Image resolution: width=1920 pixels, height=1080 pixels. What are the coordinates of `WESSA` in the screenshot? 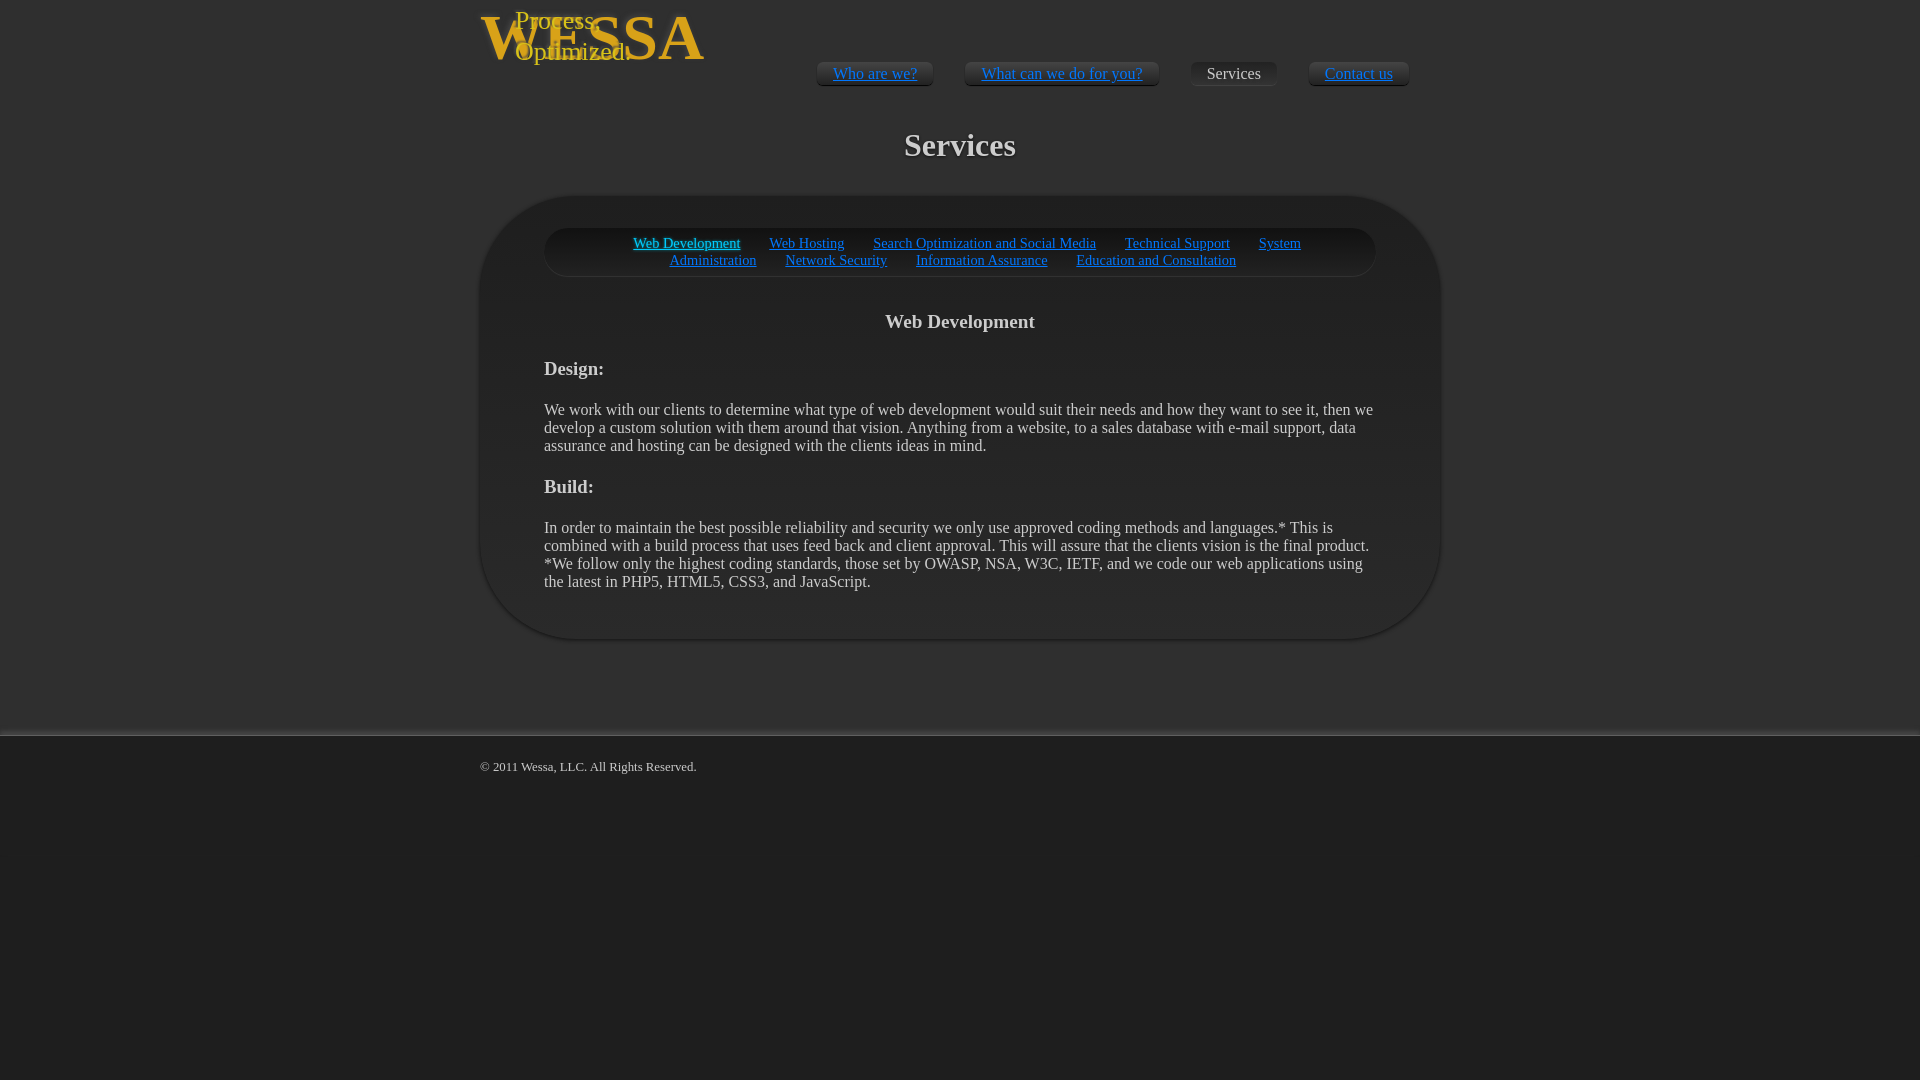 It's located at (592, 38).